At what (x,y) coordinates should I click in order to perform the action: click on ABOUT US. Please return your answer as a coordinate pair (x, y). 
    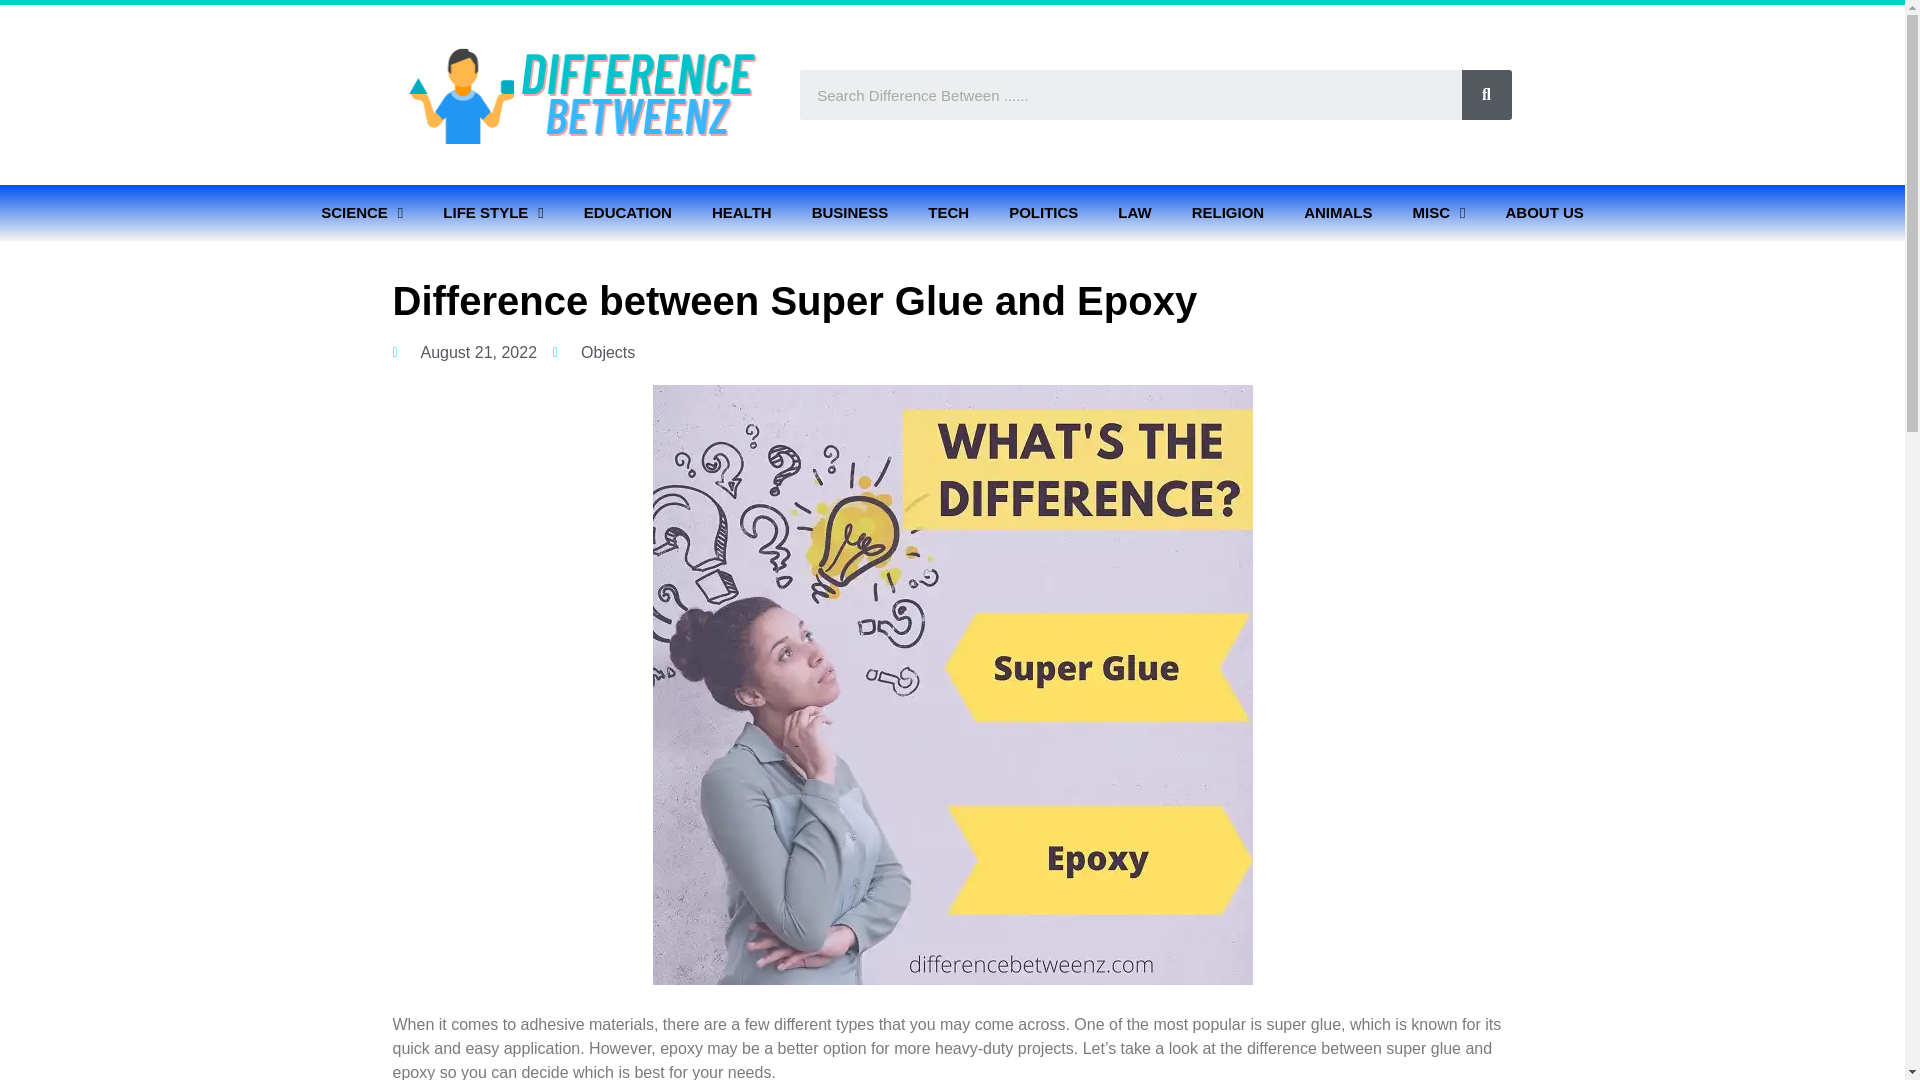
    Looking at the image, I should click on (1544, 212).